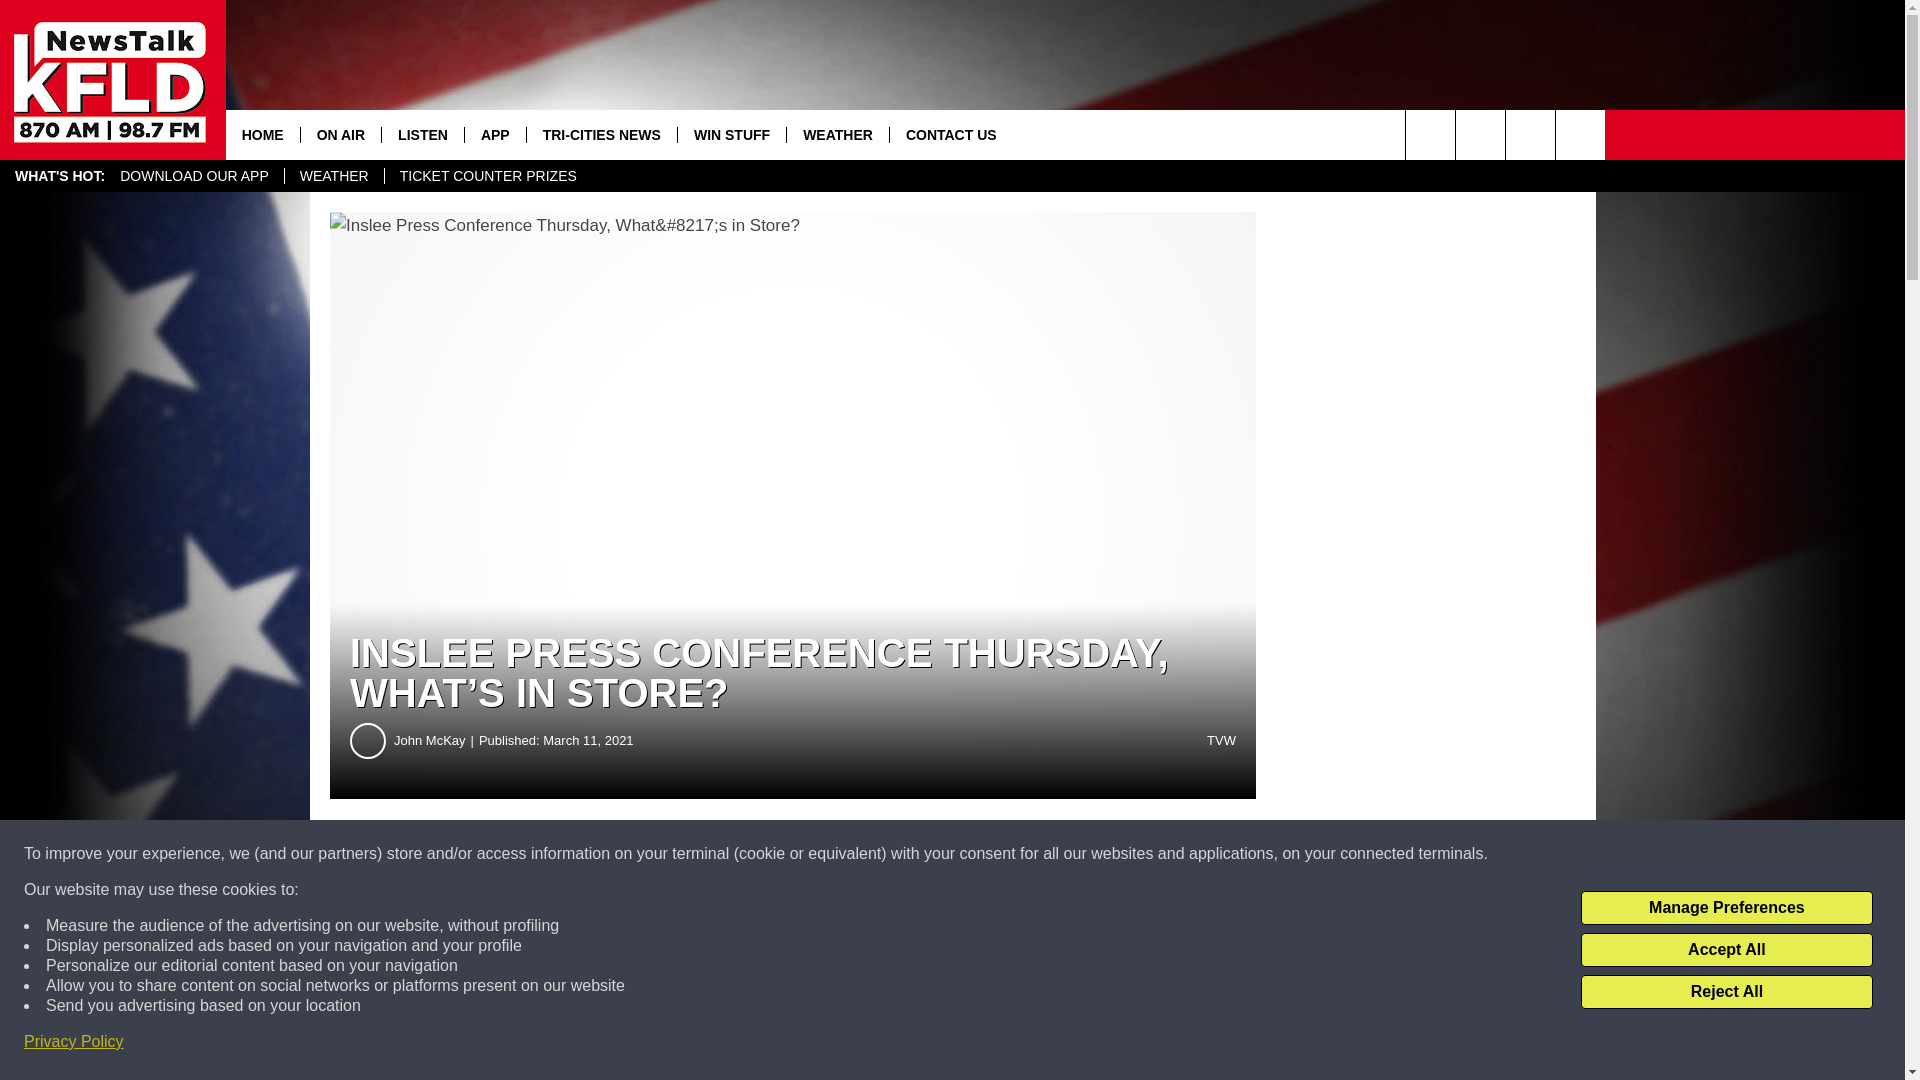 This screenshot has width=1920, height=1080. I want to click on TICKET COUNTER PRIZES, so click(488, 176).